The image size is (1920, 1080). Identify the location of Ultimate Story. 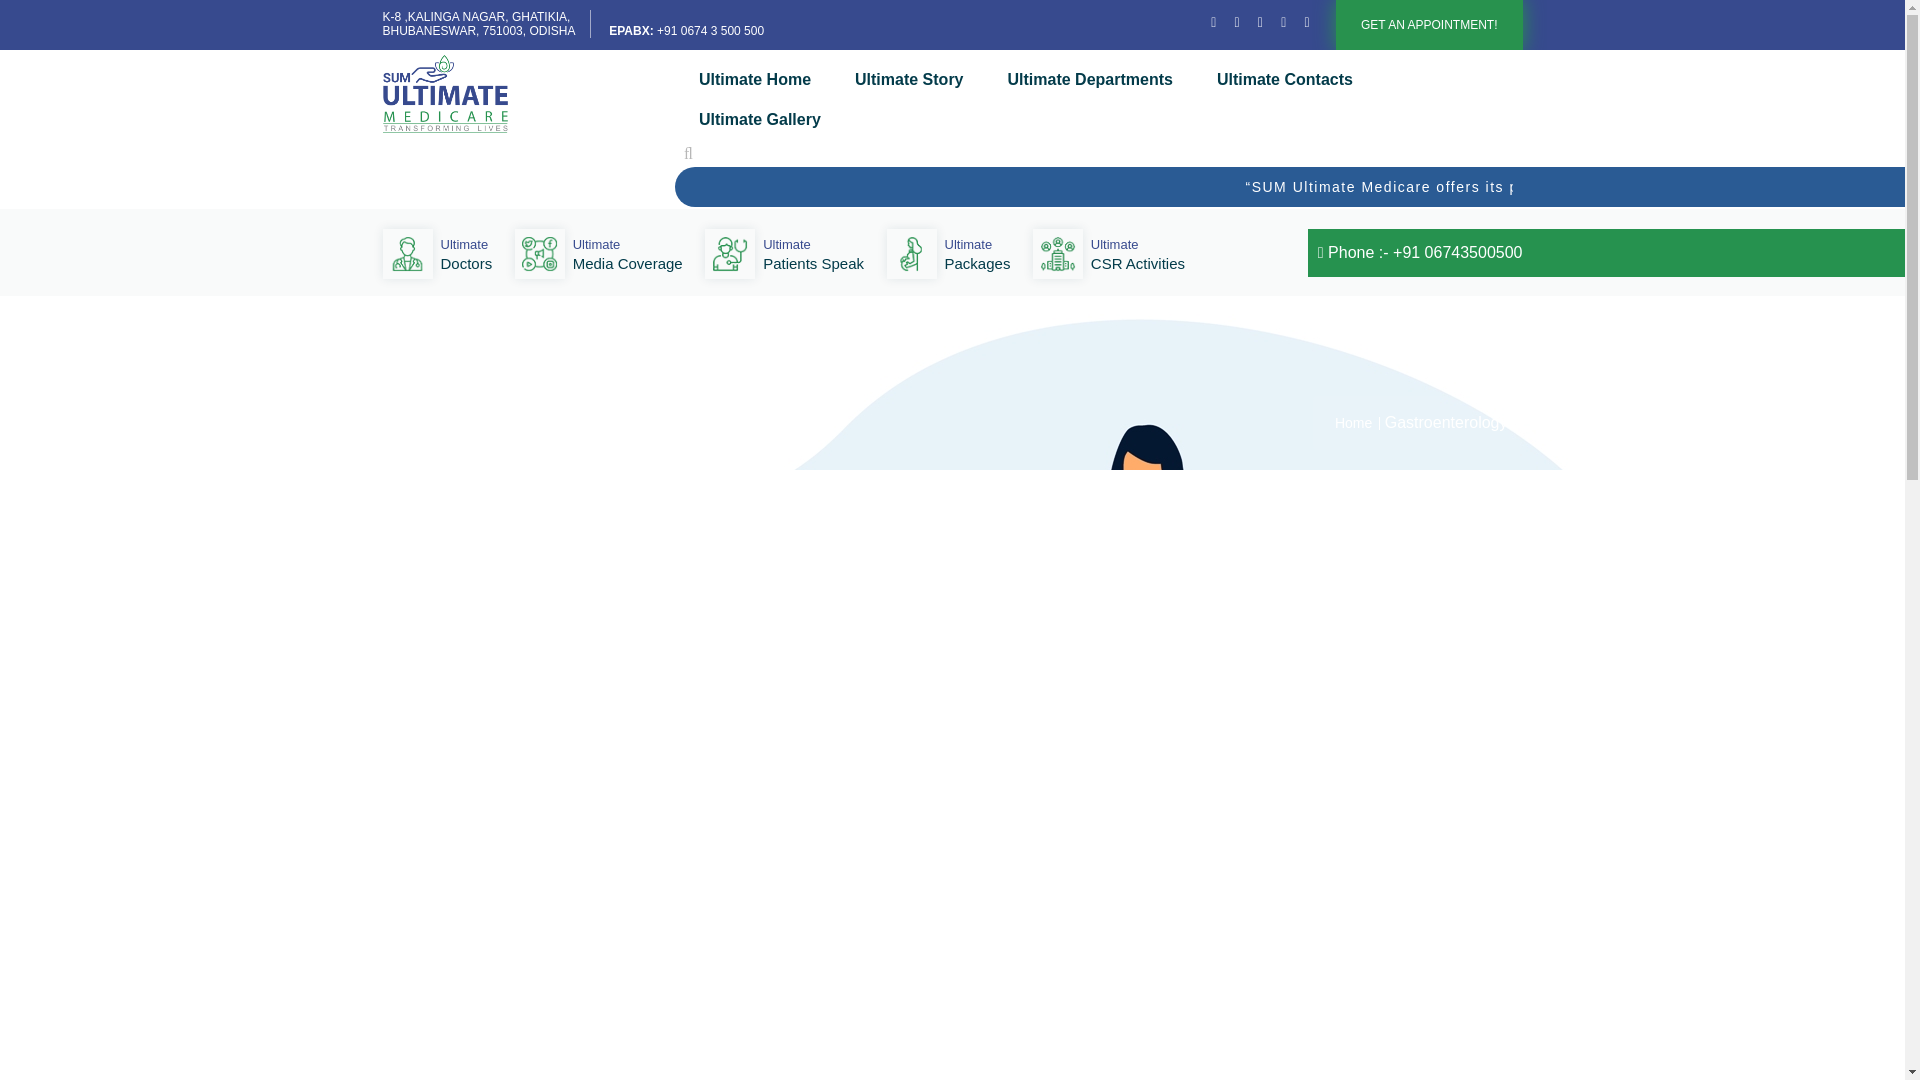
(478, 23).